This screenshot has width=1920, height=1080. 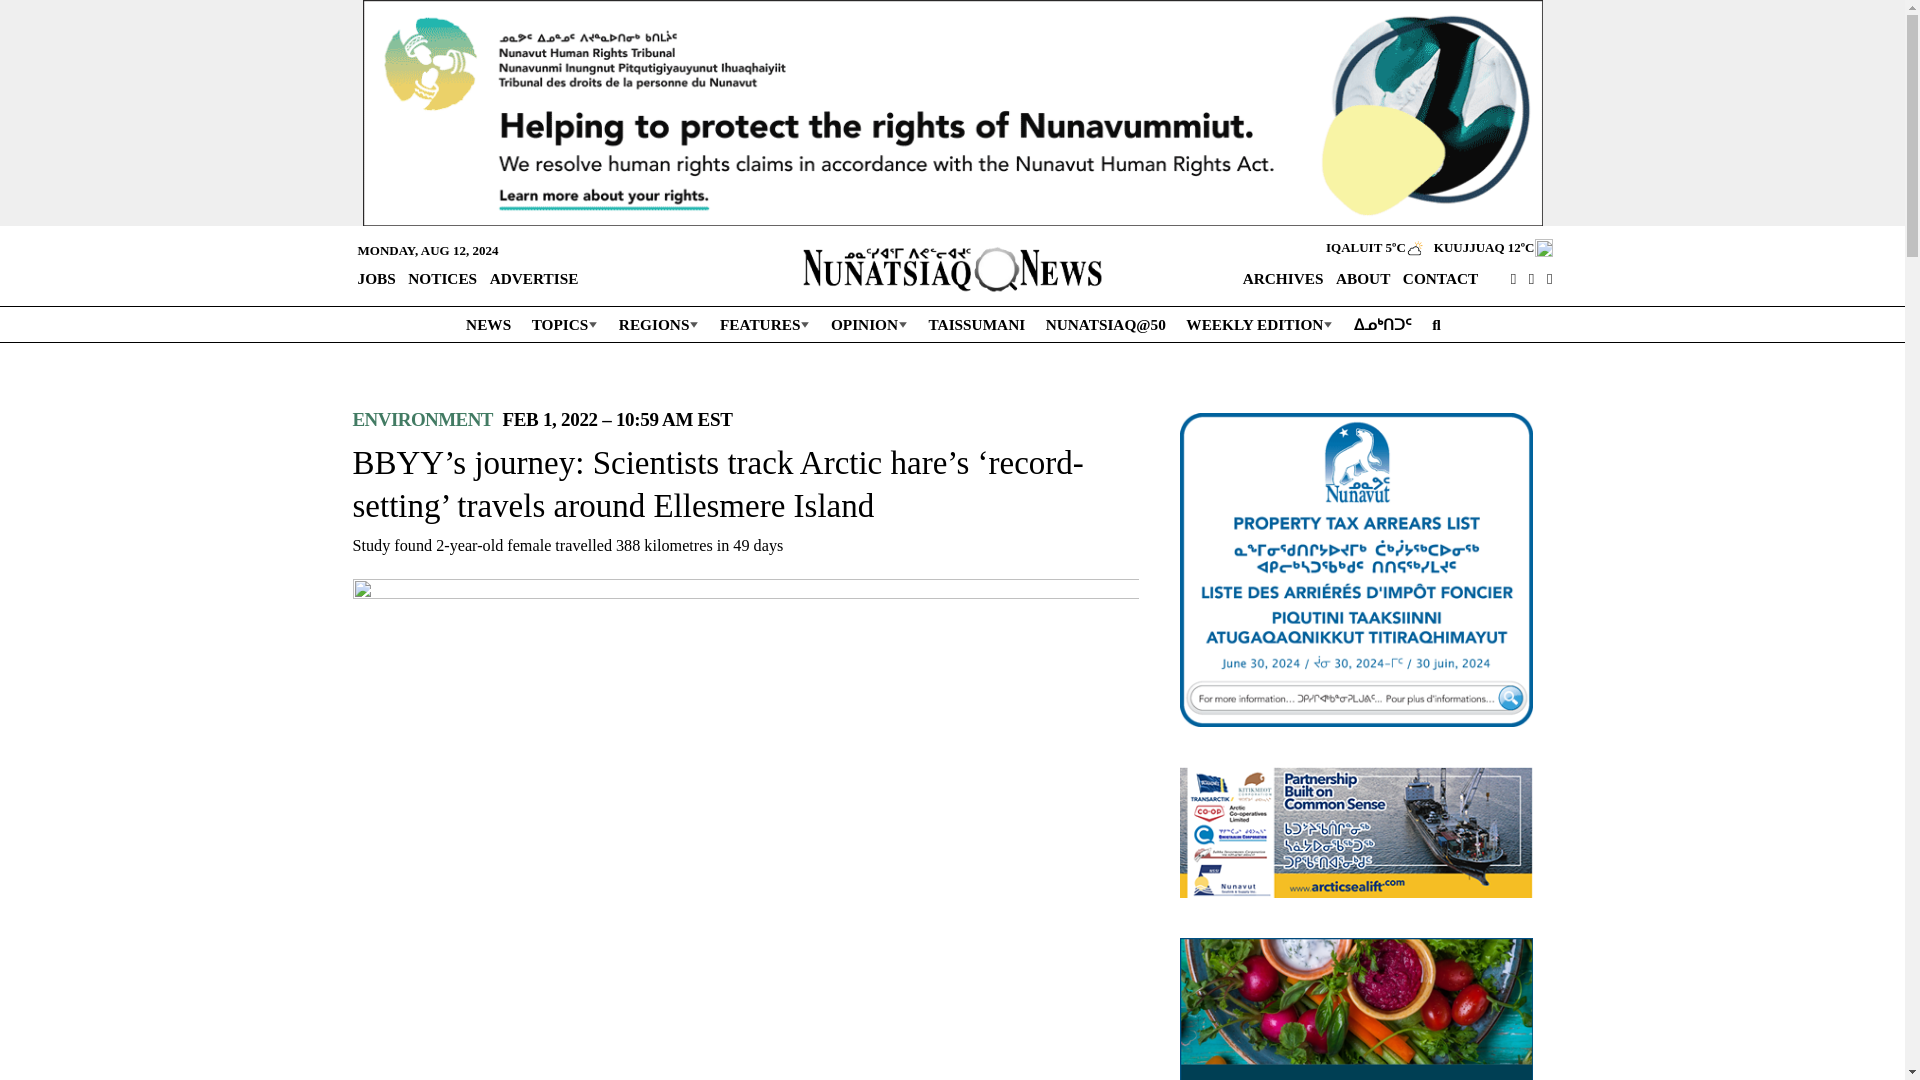 What do you see at coordinates (375, 278) in the screenshot?
I see `JOBS` at bounding box center [375, 278].